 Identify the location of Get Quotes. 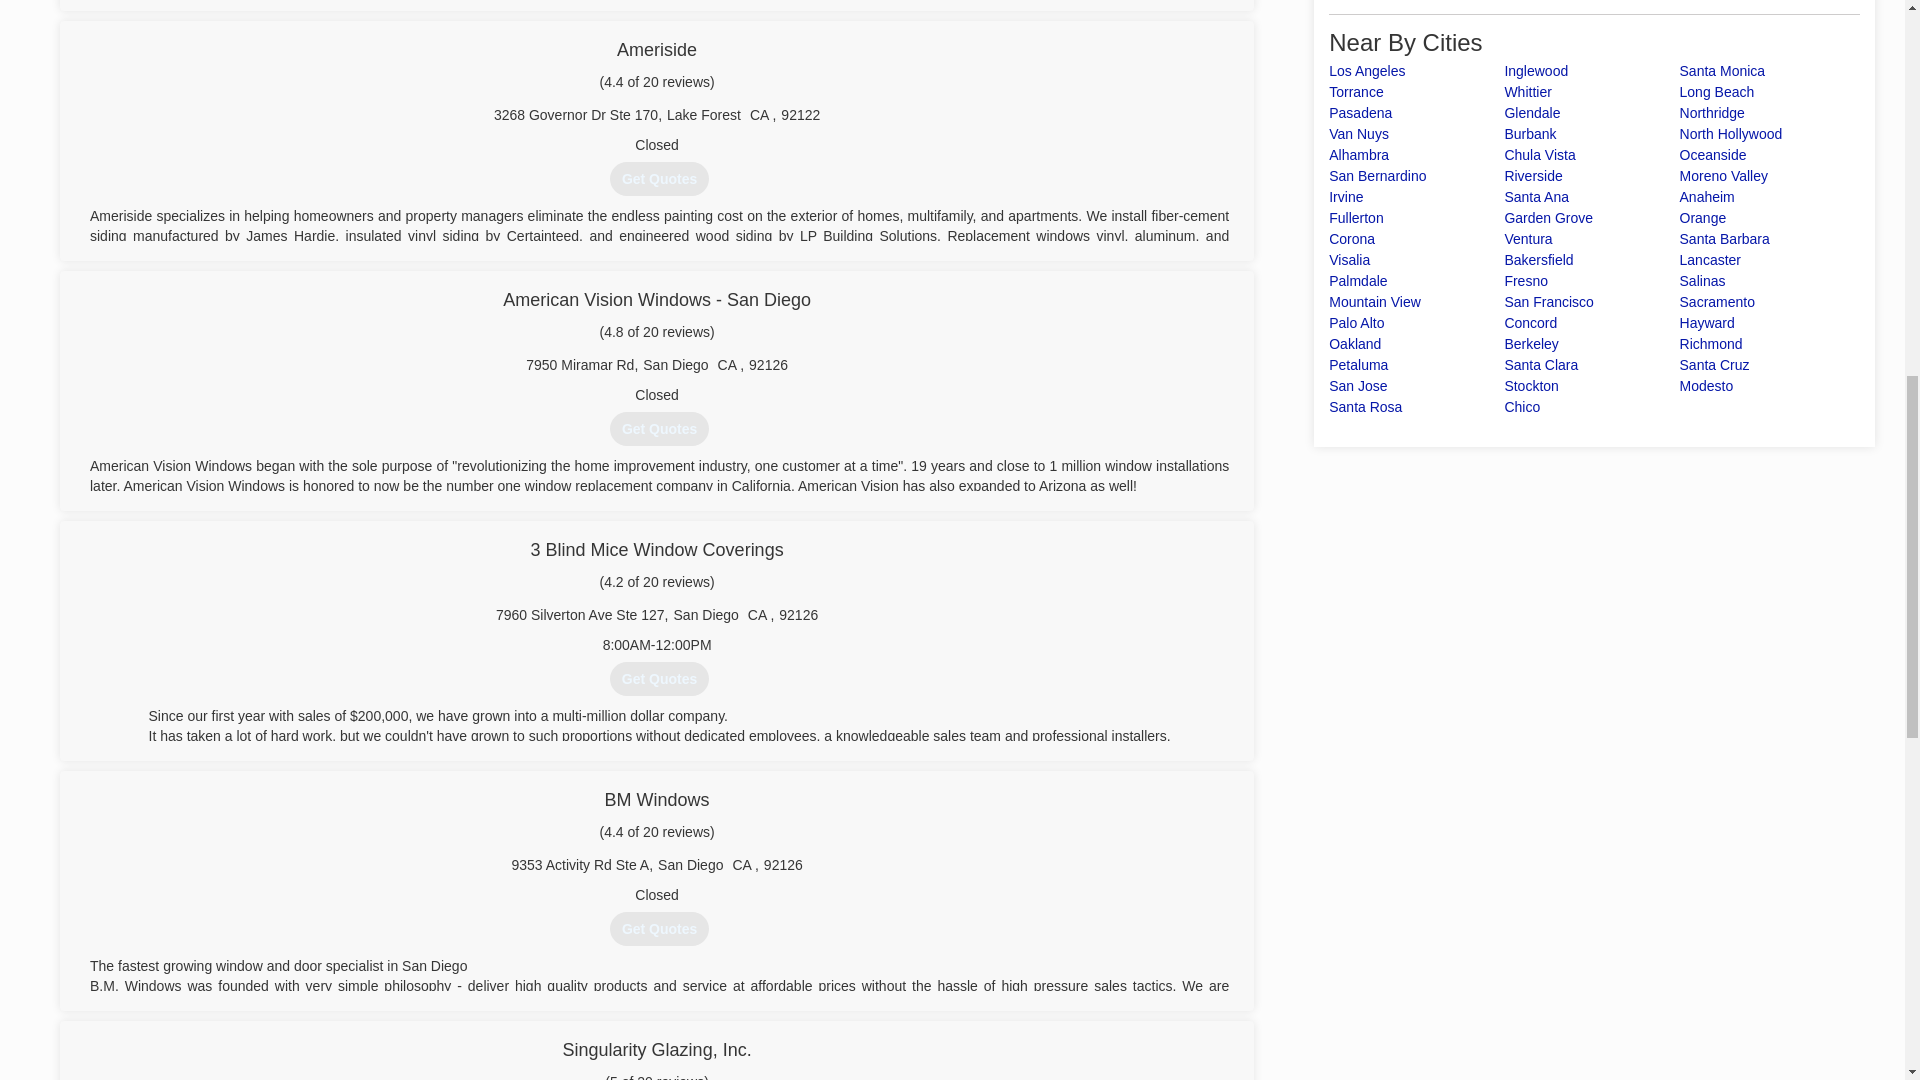
(659, 178).